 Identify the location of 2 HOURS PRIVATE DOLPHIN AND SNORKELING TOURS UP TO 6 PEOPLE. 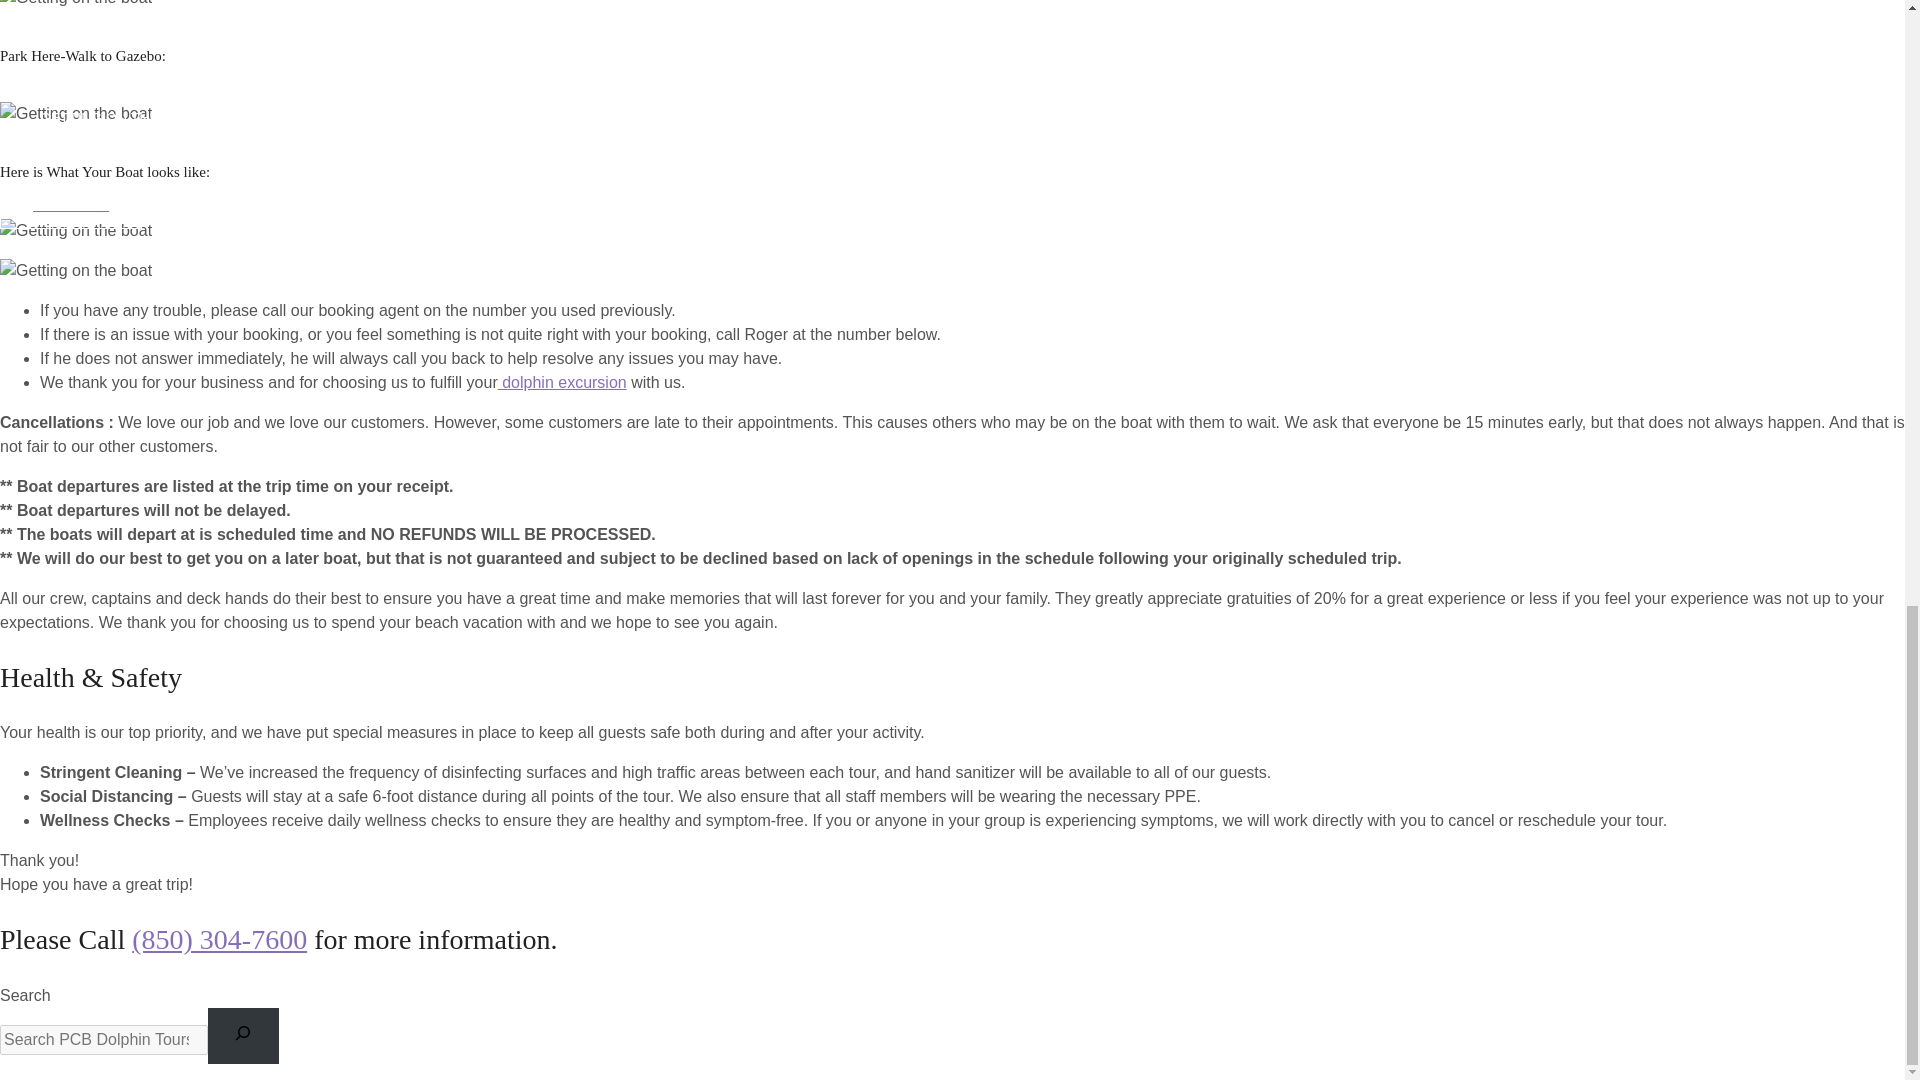
(172, 44).